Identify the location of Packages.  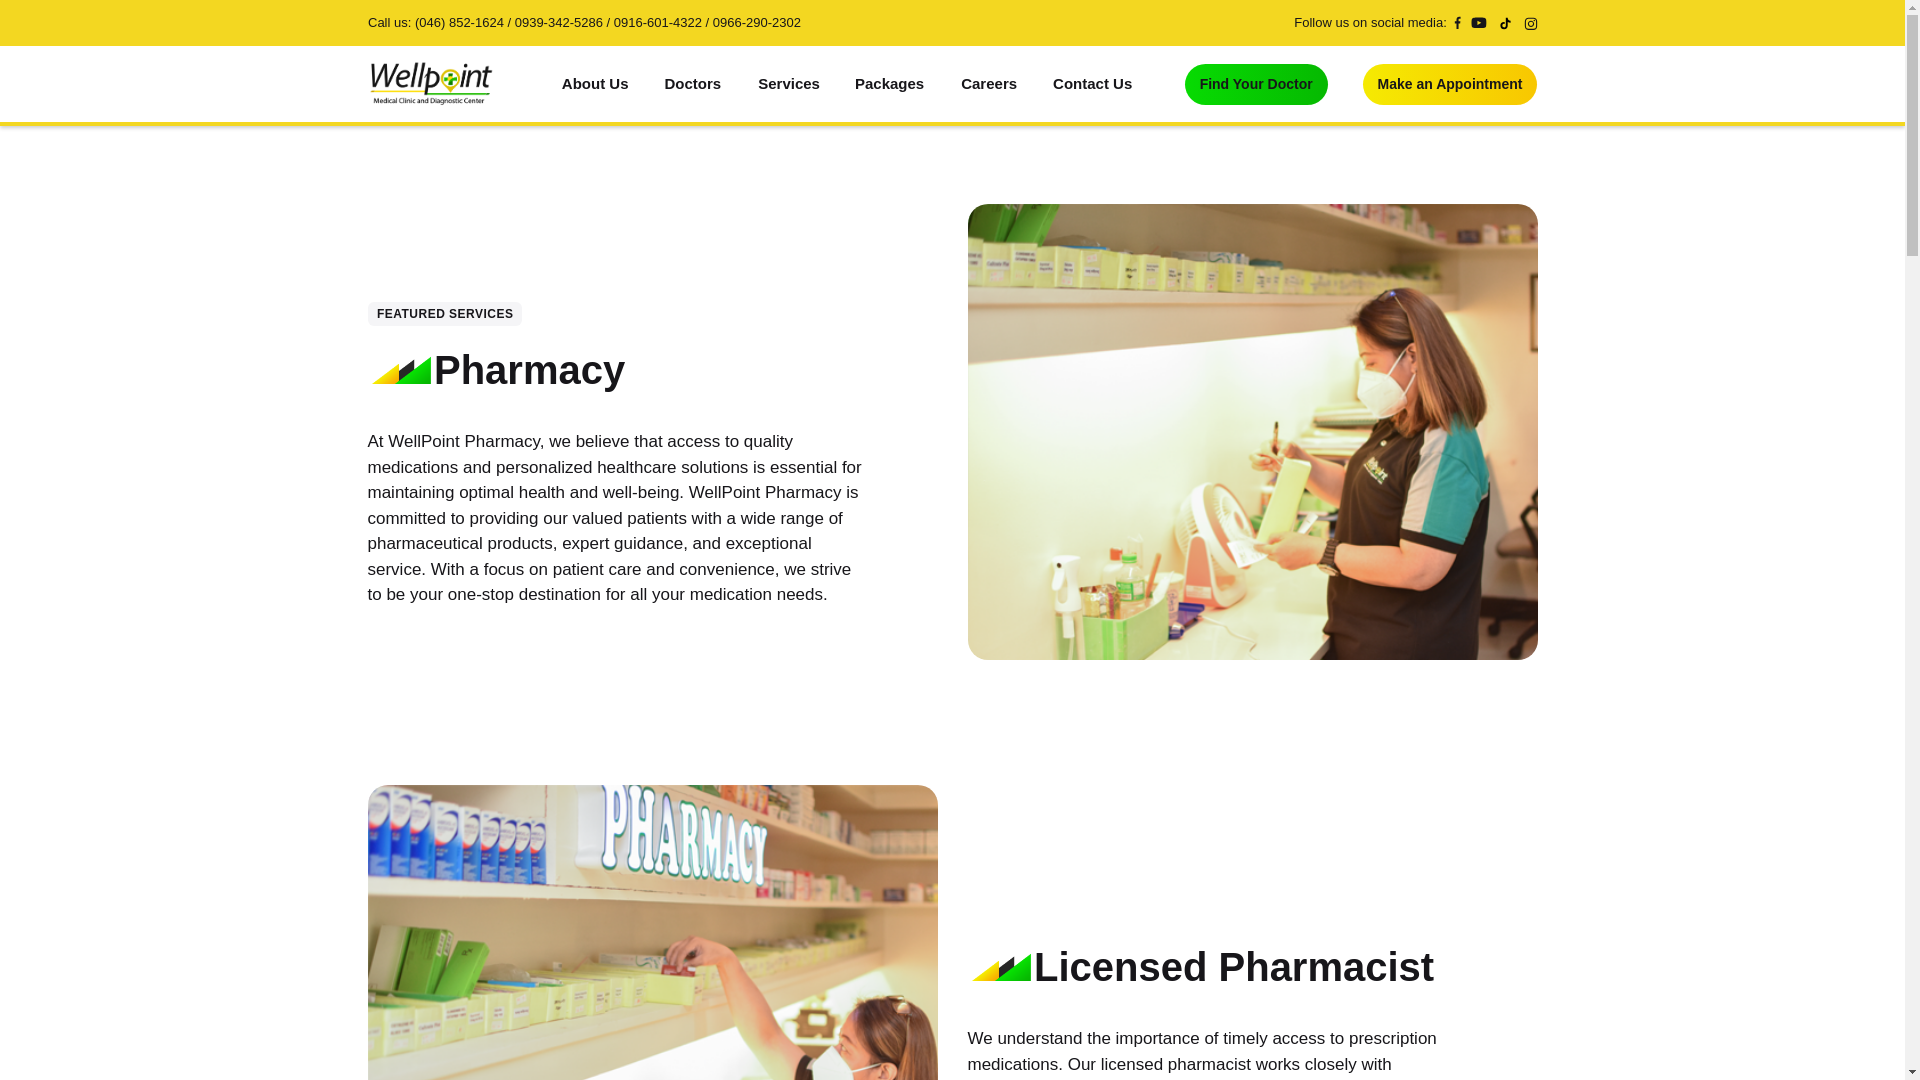
(890, 84).